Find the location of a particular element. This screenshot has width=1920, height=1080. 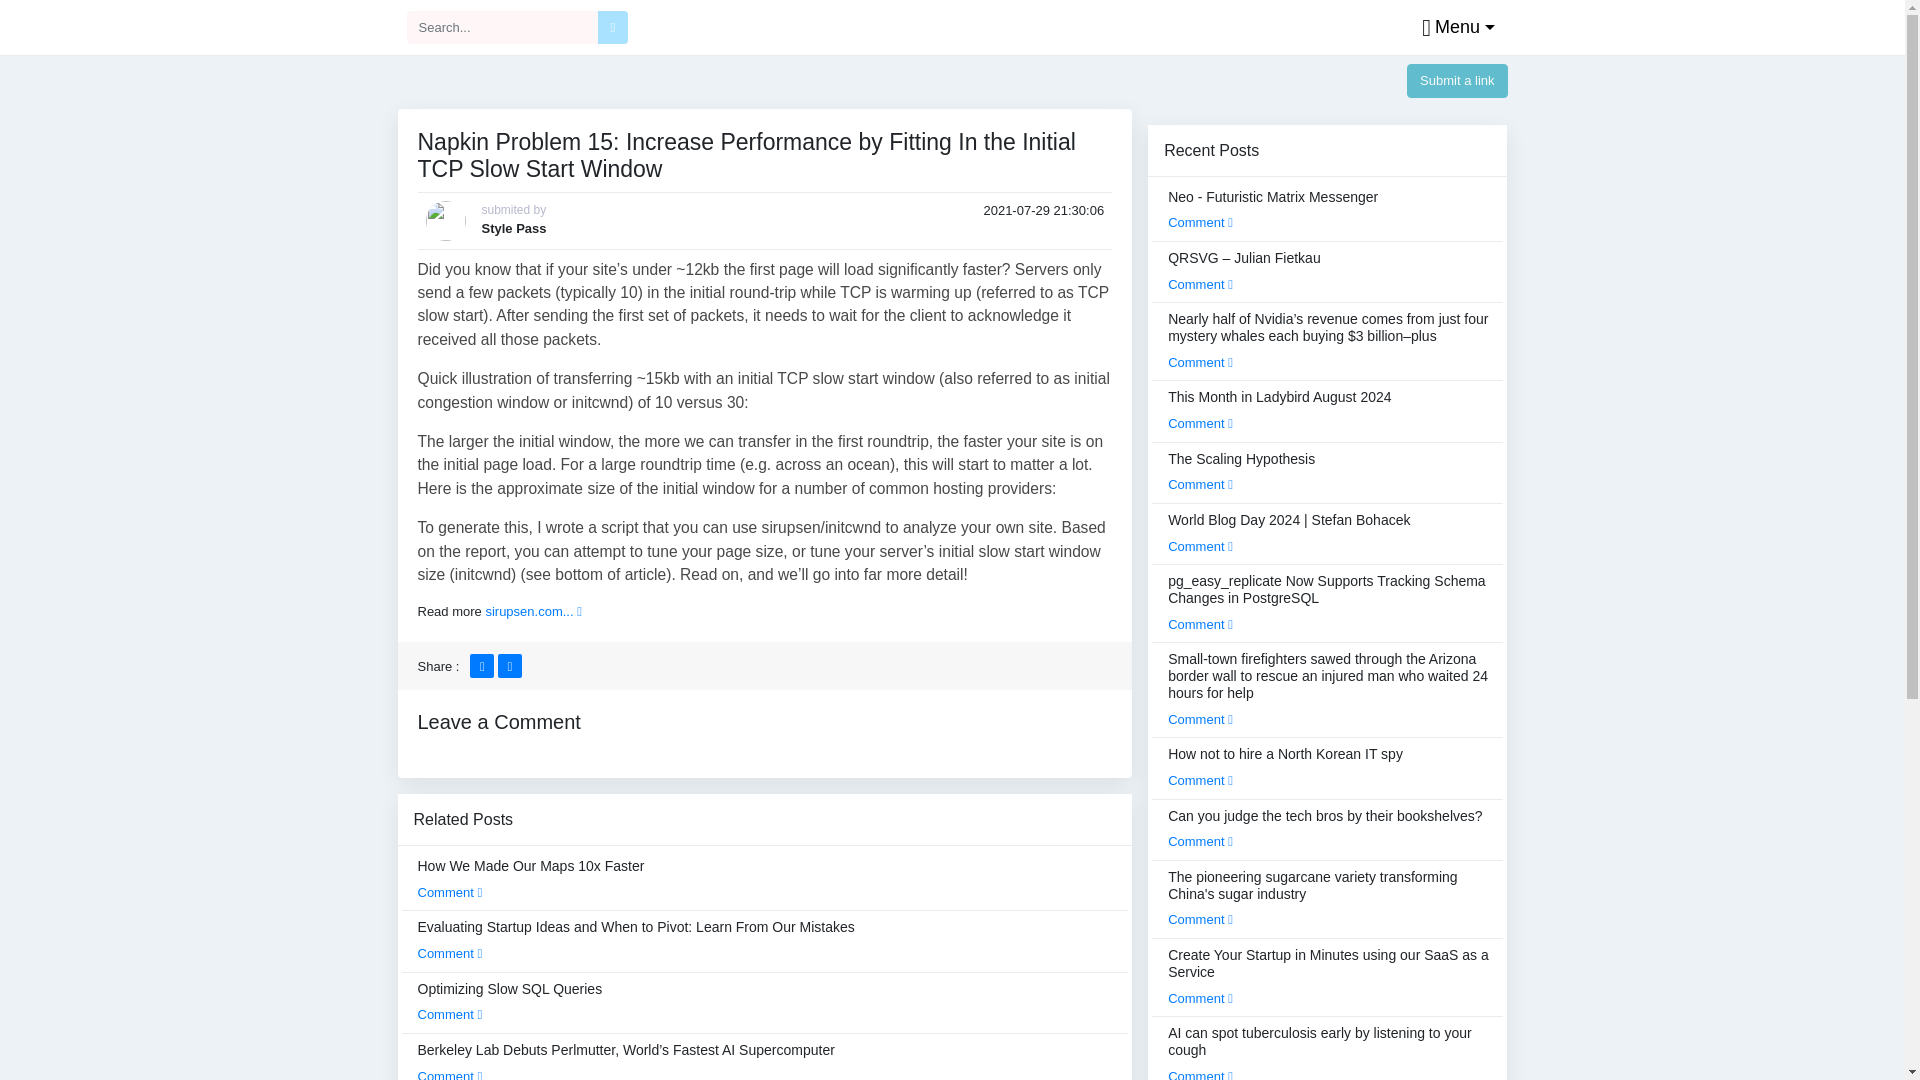

How We Made Our Maps 10x Faster is located at coordinates (532, 878).